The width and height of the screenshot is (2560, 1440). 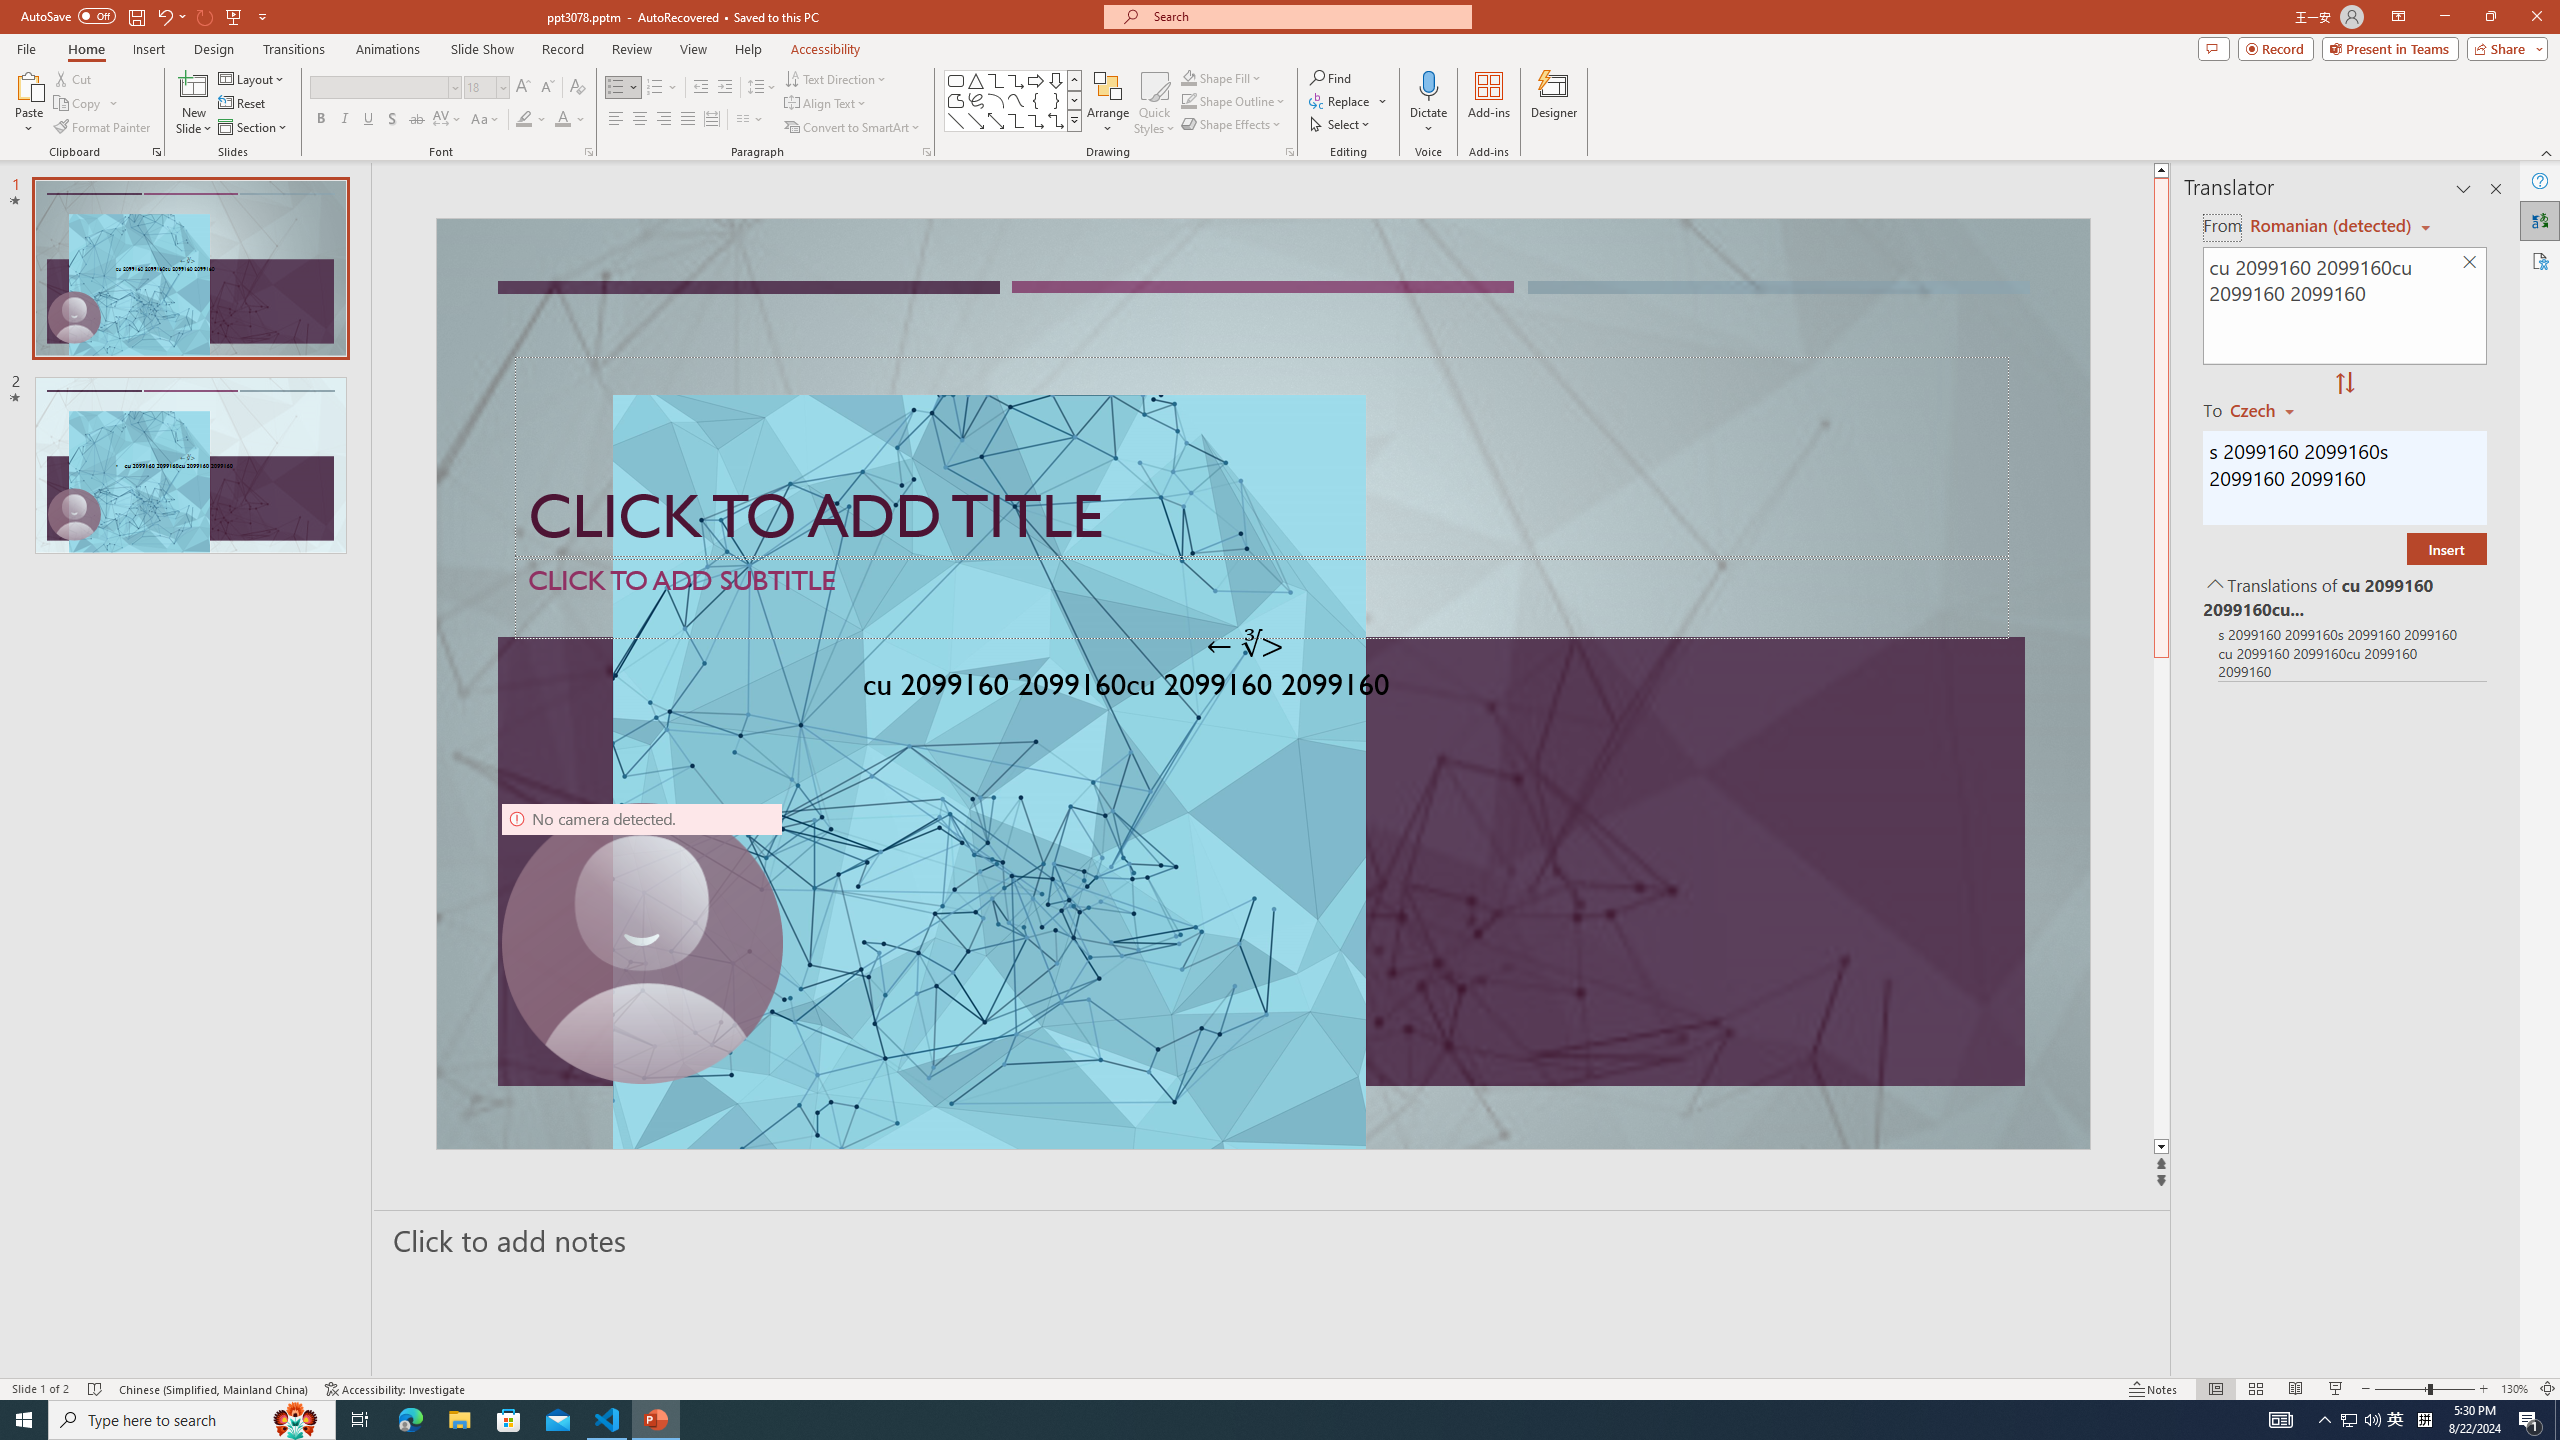 I want to click on Right Brace, so click(x=1056, y=100).